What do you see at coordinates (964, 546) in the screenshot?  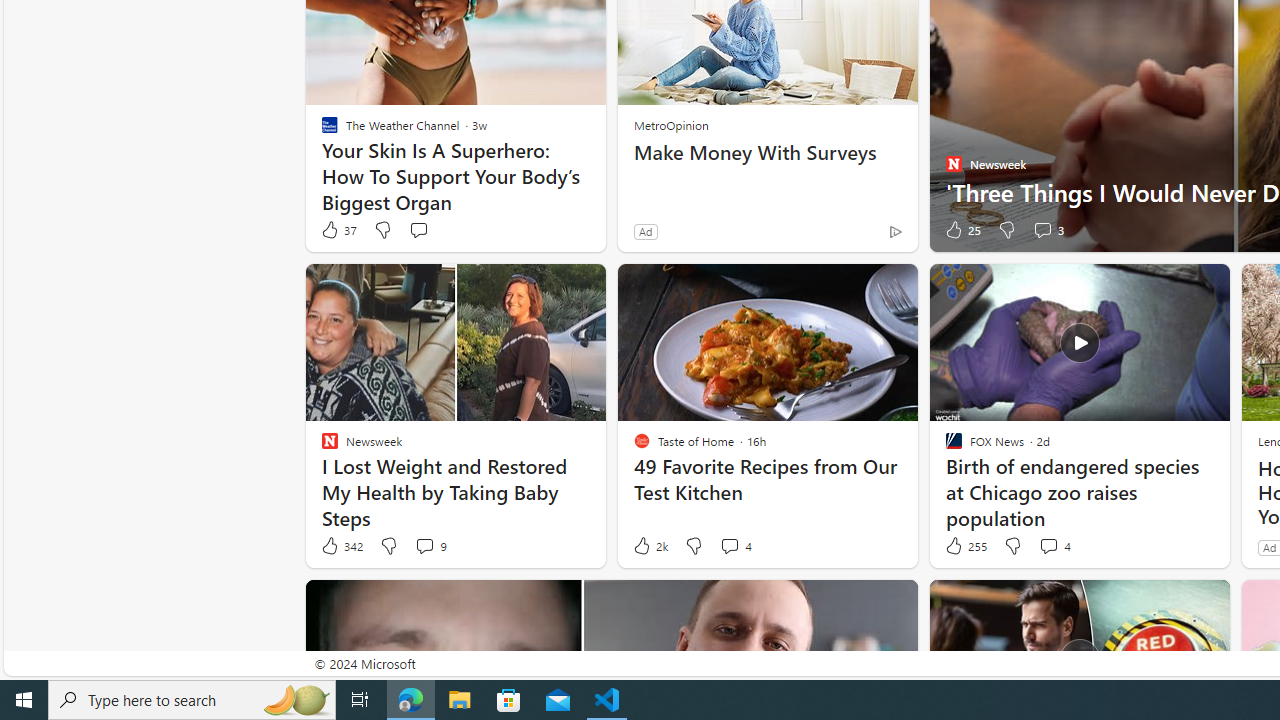 I see `255 Like` at bounding box center [964, 546].